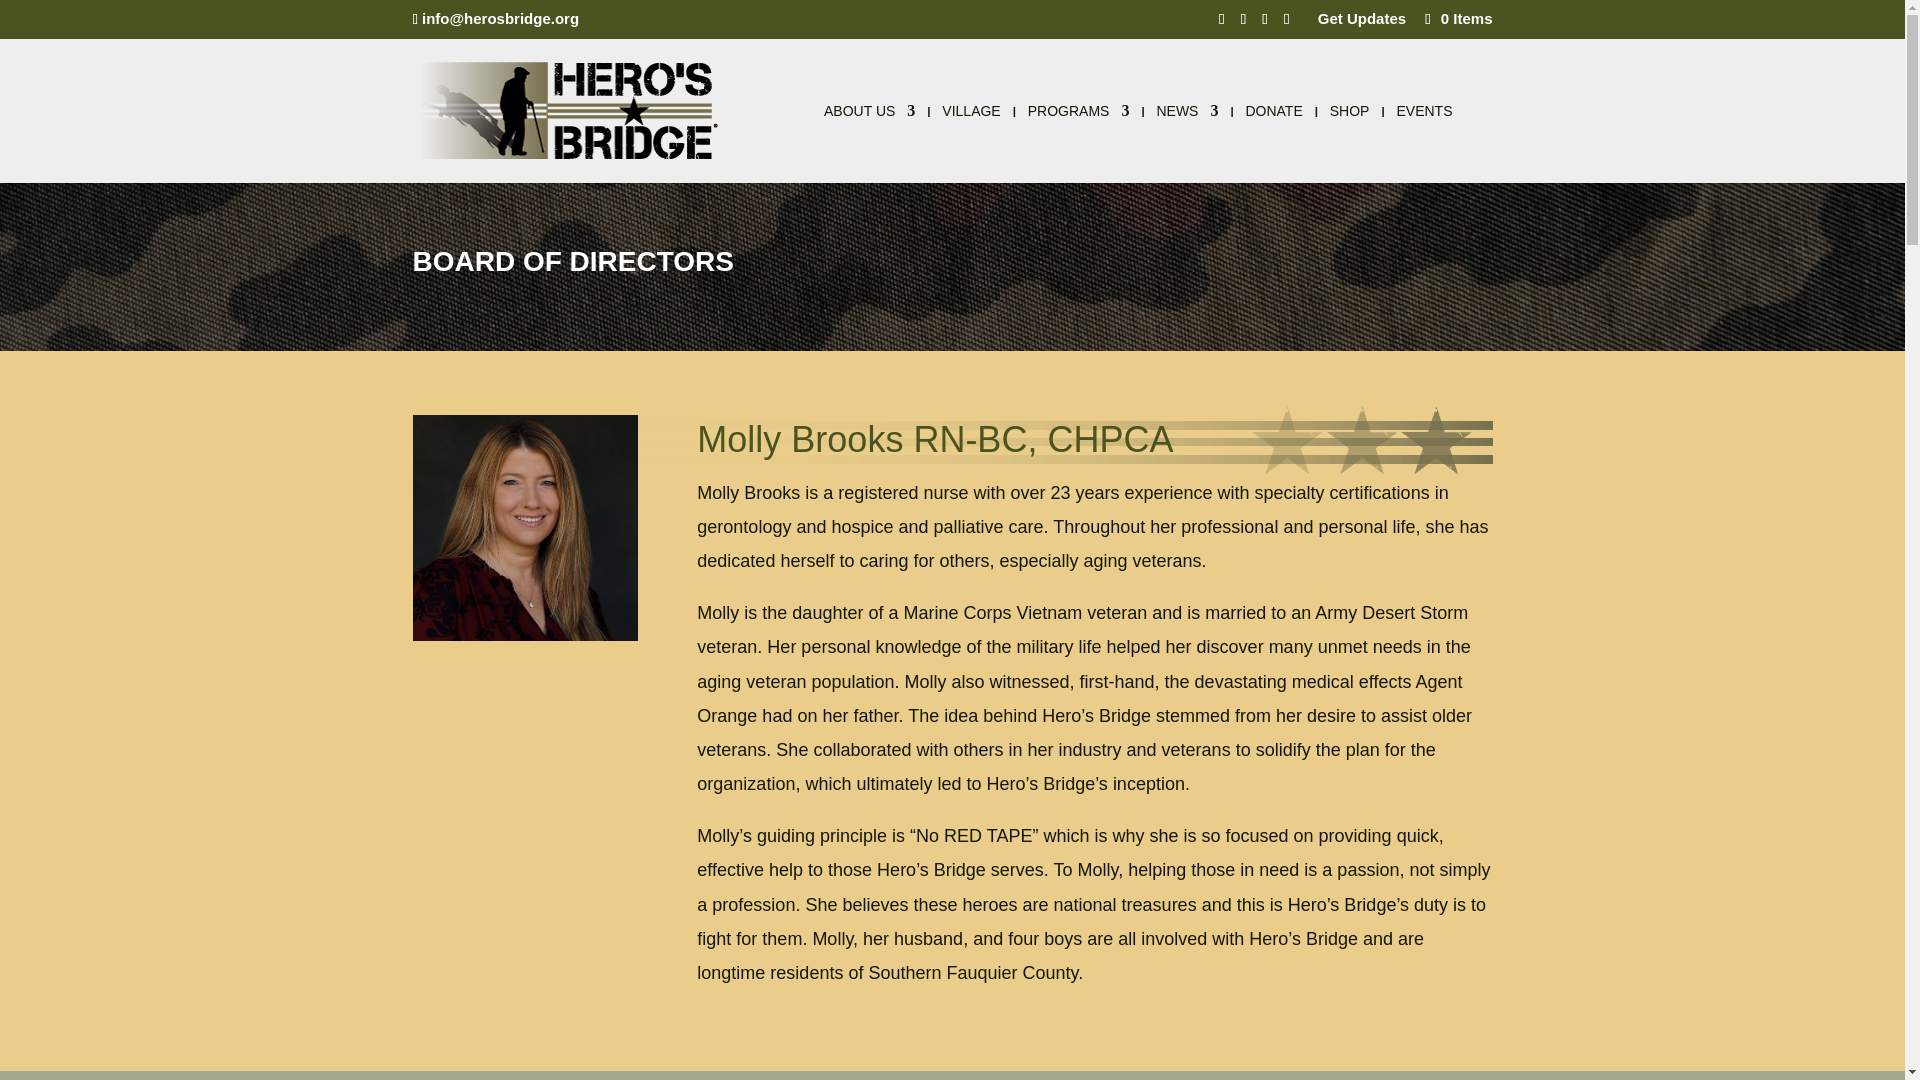 The height and width of the screenshot is (1080, 1920). What do you see at coordinates (1272, 142) in the screenshot?
I see `DONATE` at bounding box center [1272, 142].